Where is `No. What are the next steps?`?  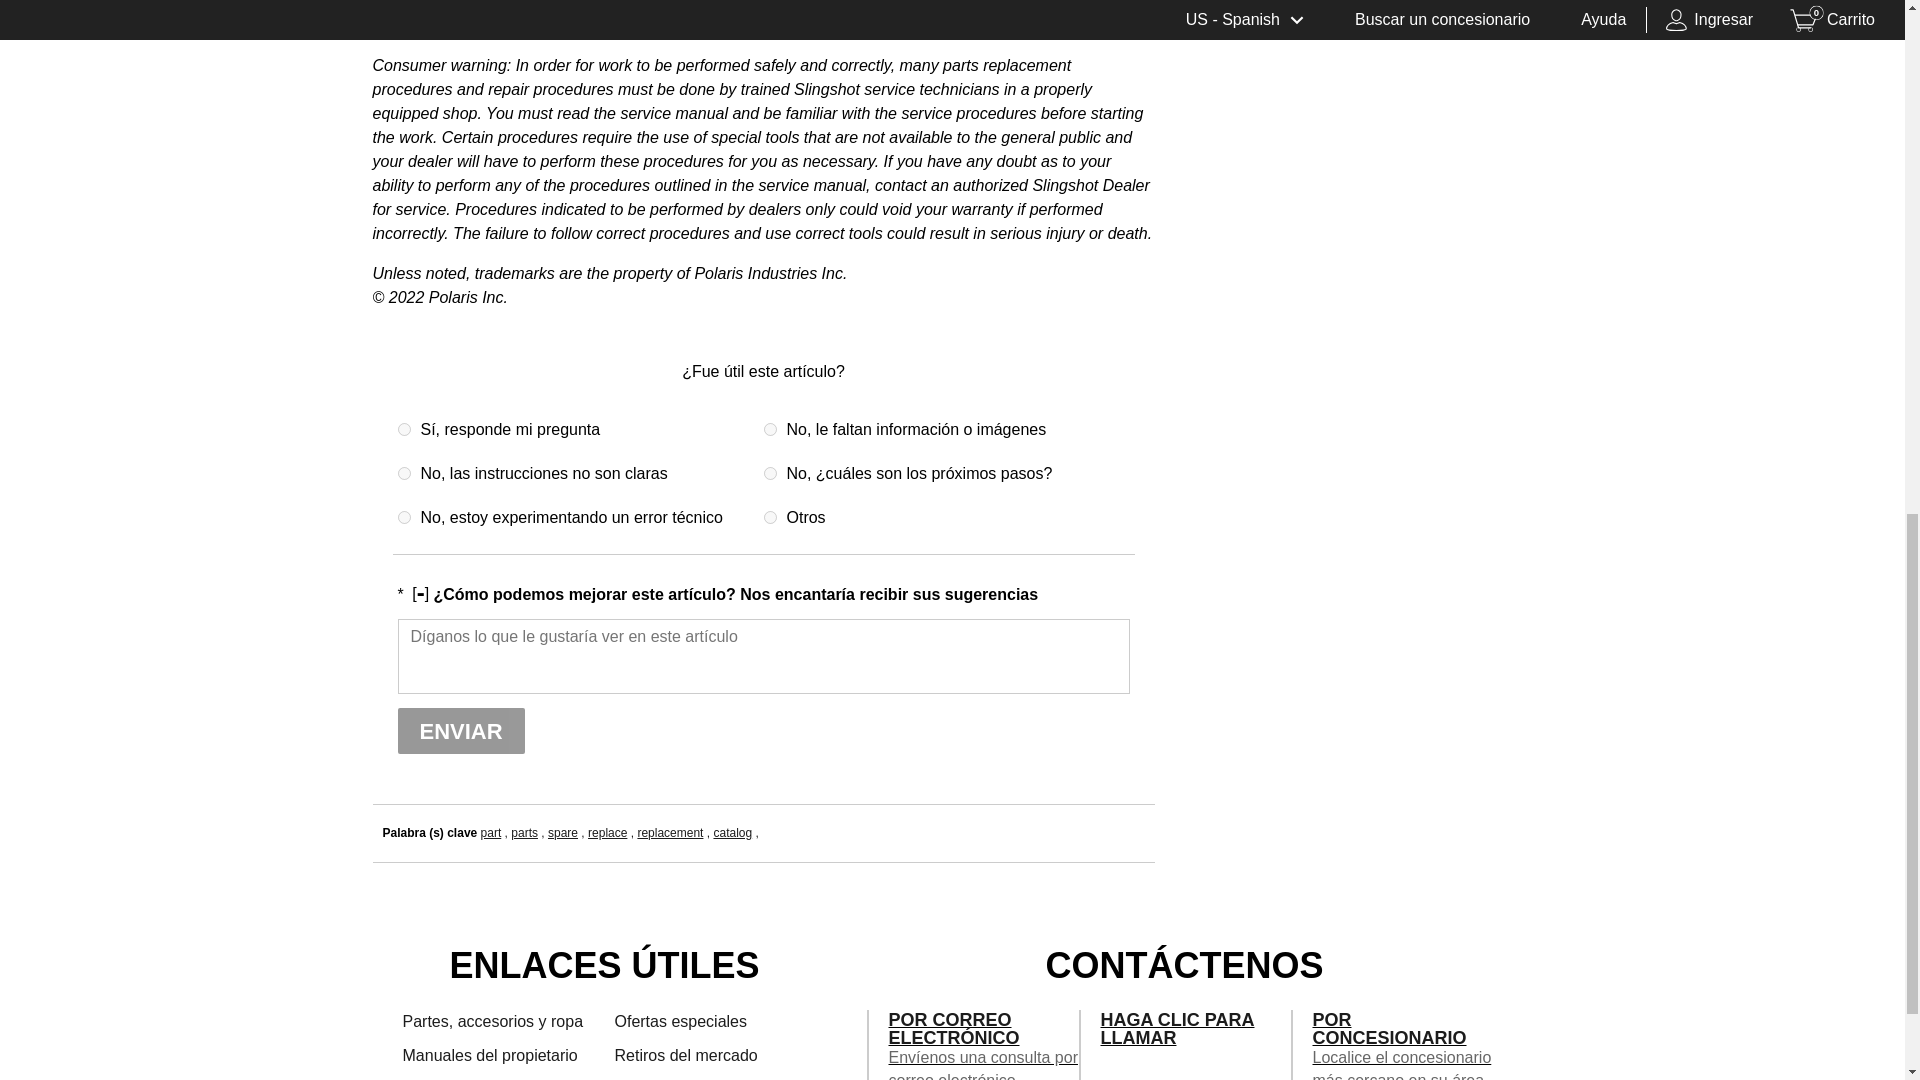 No. What are the next steps? is located at coordinates (770, 472).